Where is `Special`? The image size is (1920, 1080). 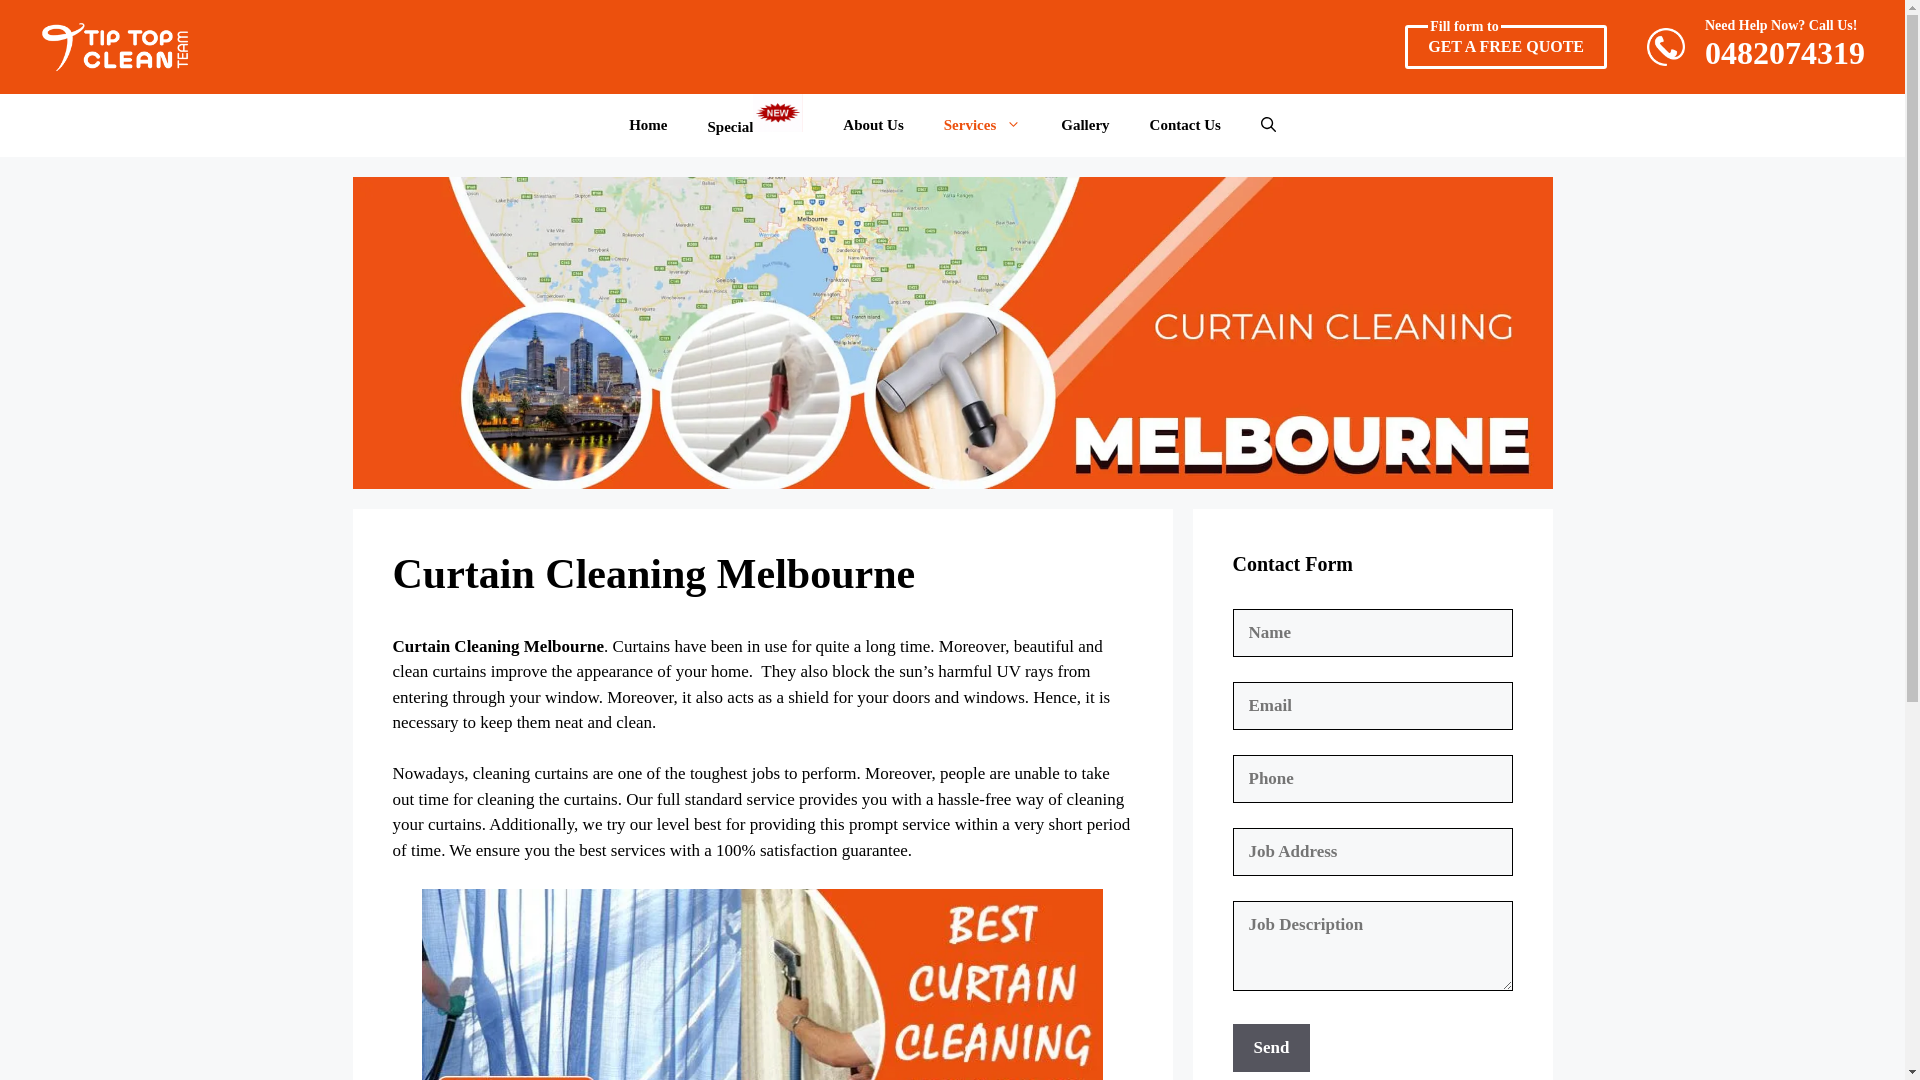
Special is located at coordinates (755, 124).